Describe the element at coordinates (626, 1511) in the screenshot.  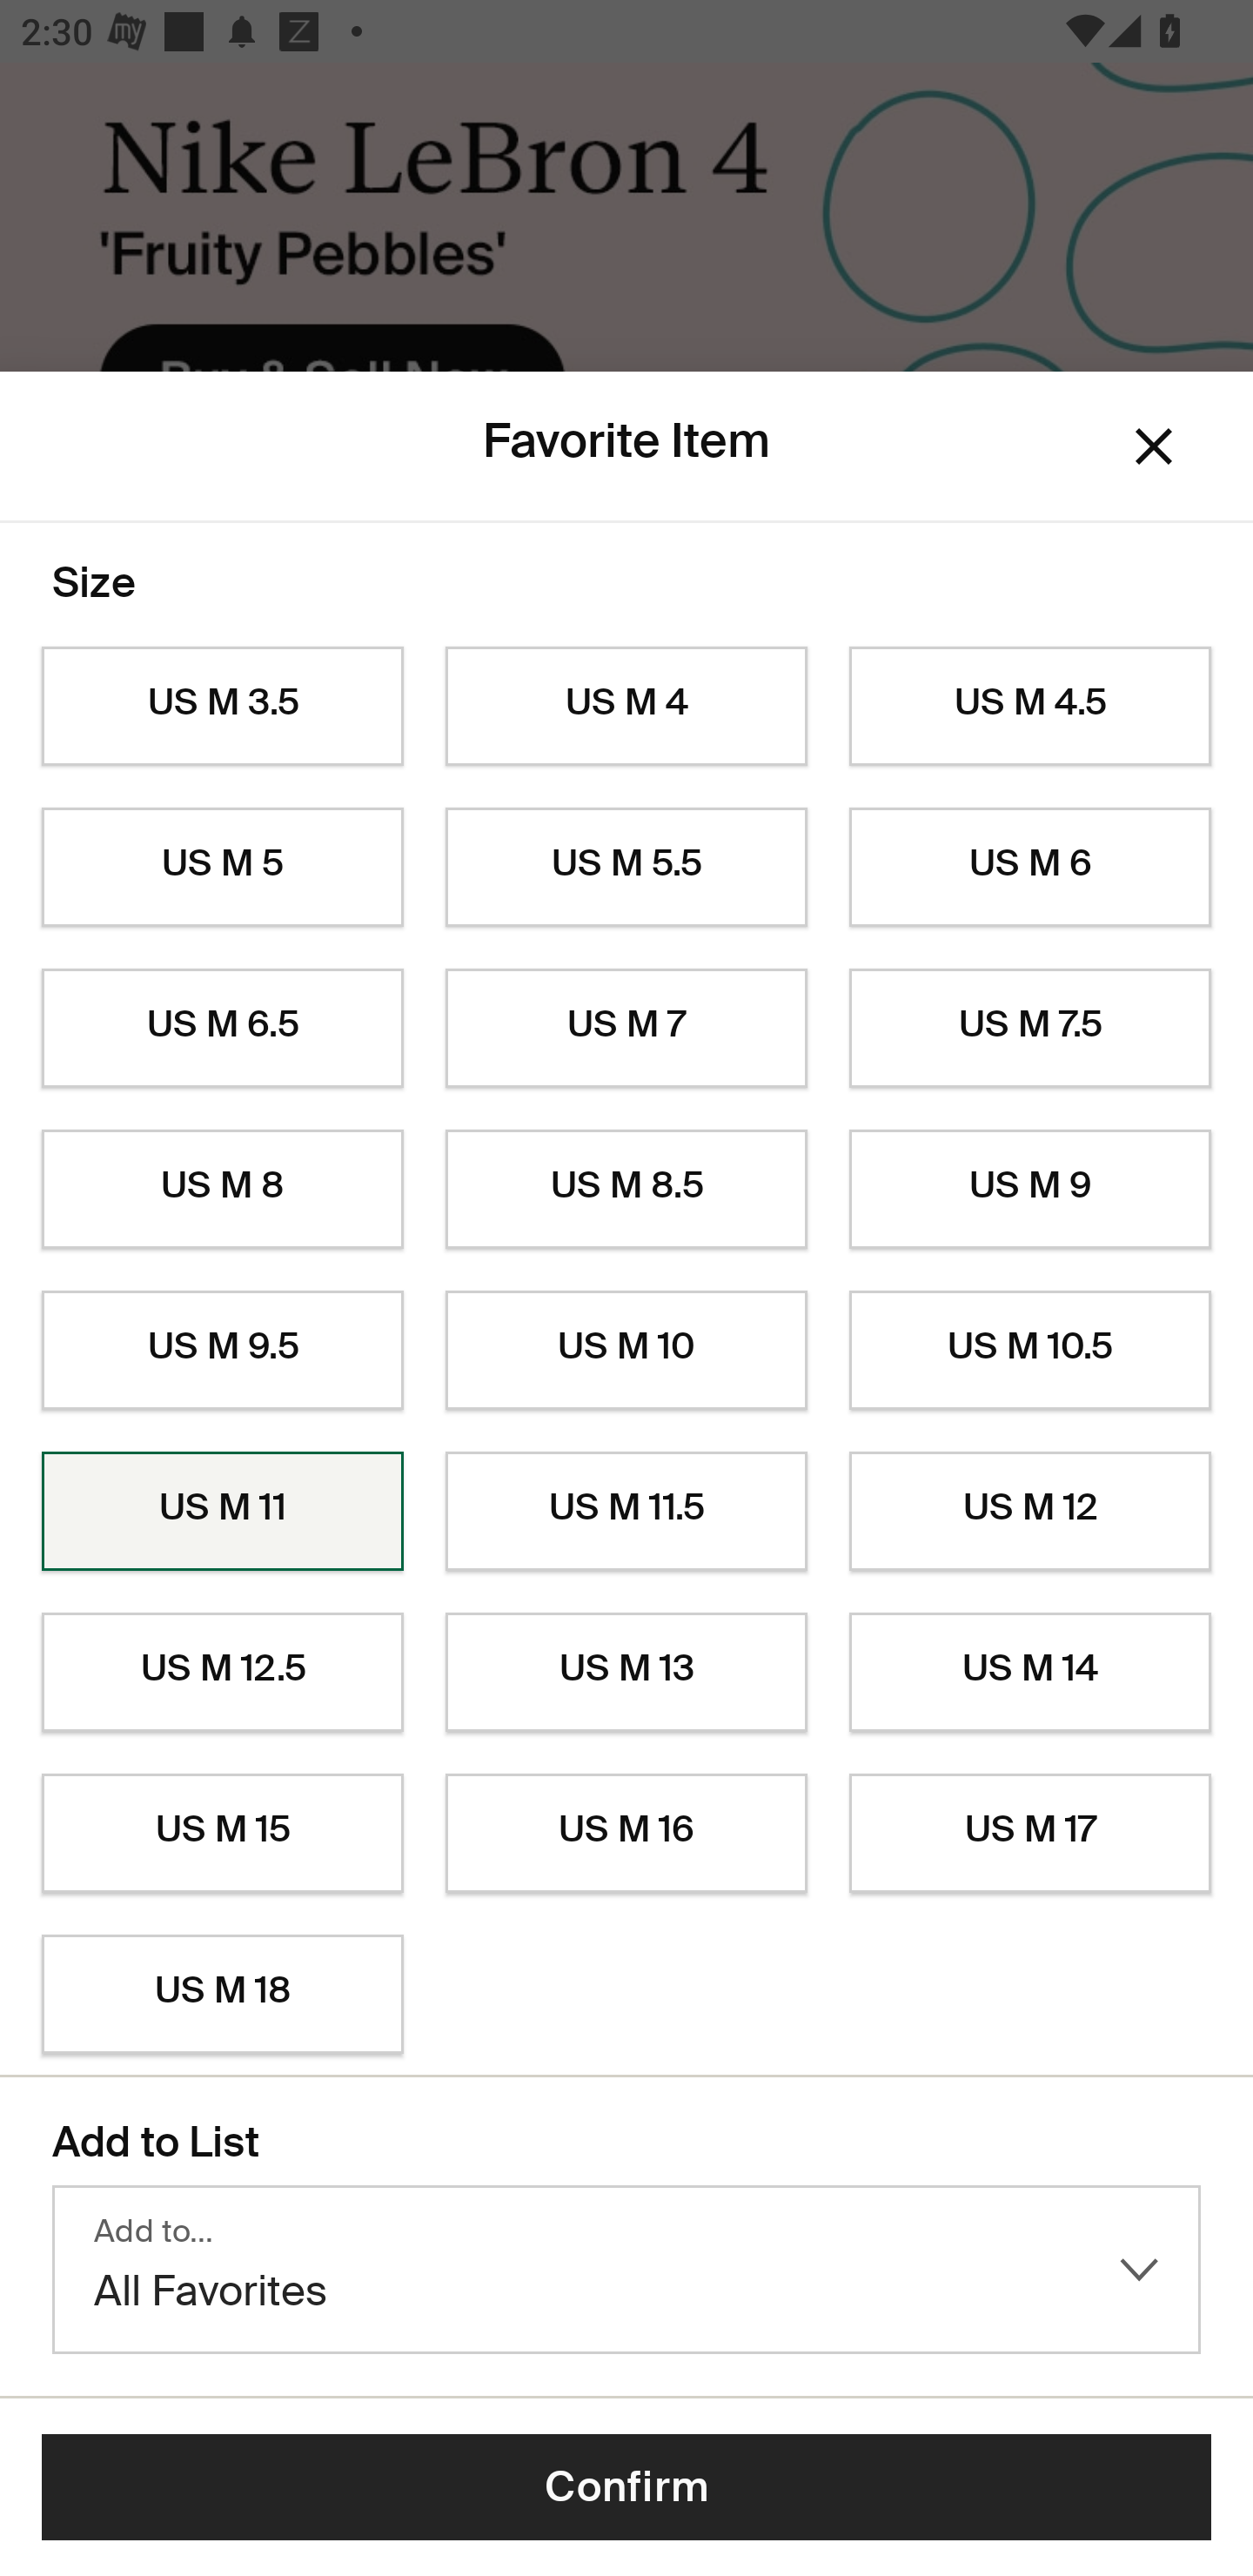
I see `US M 11.5` at that location.